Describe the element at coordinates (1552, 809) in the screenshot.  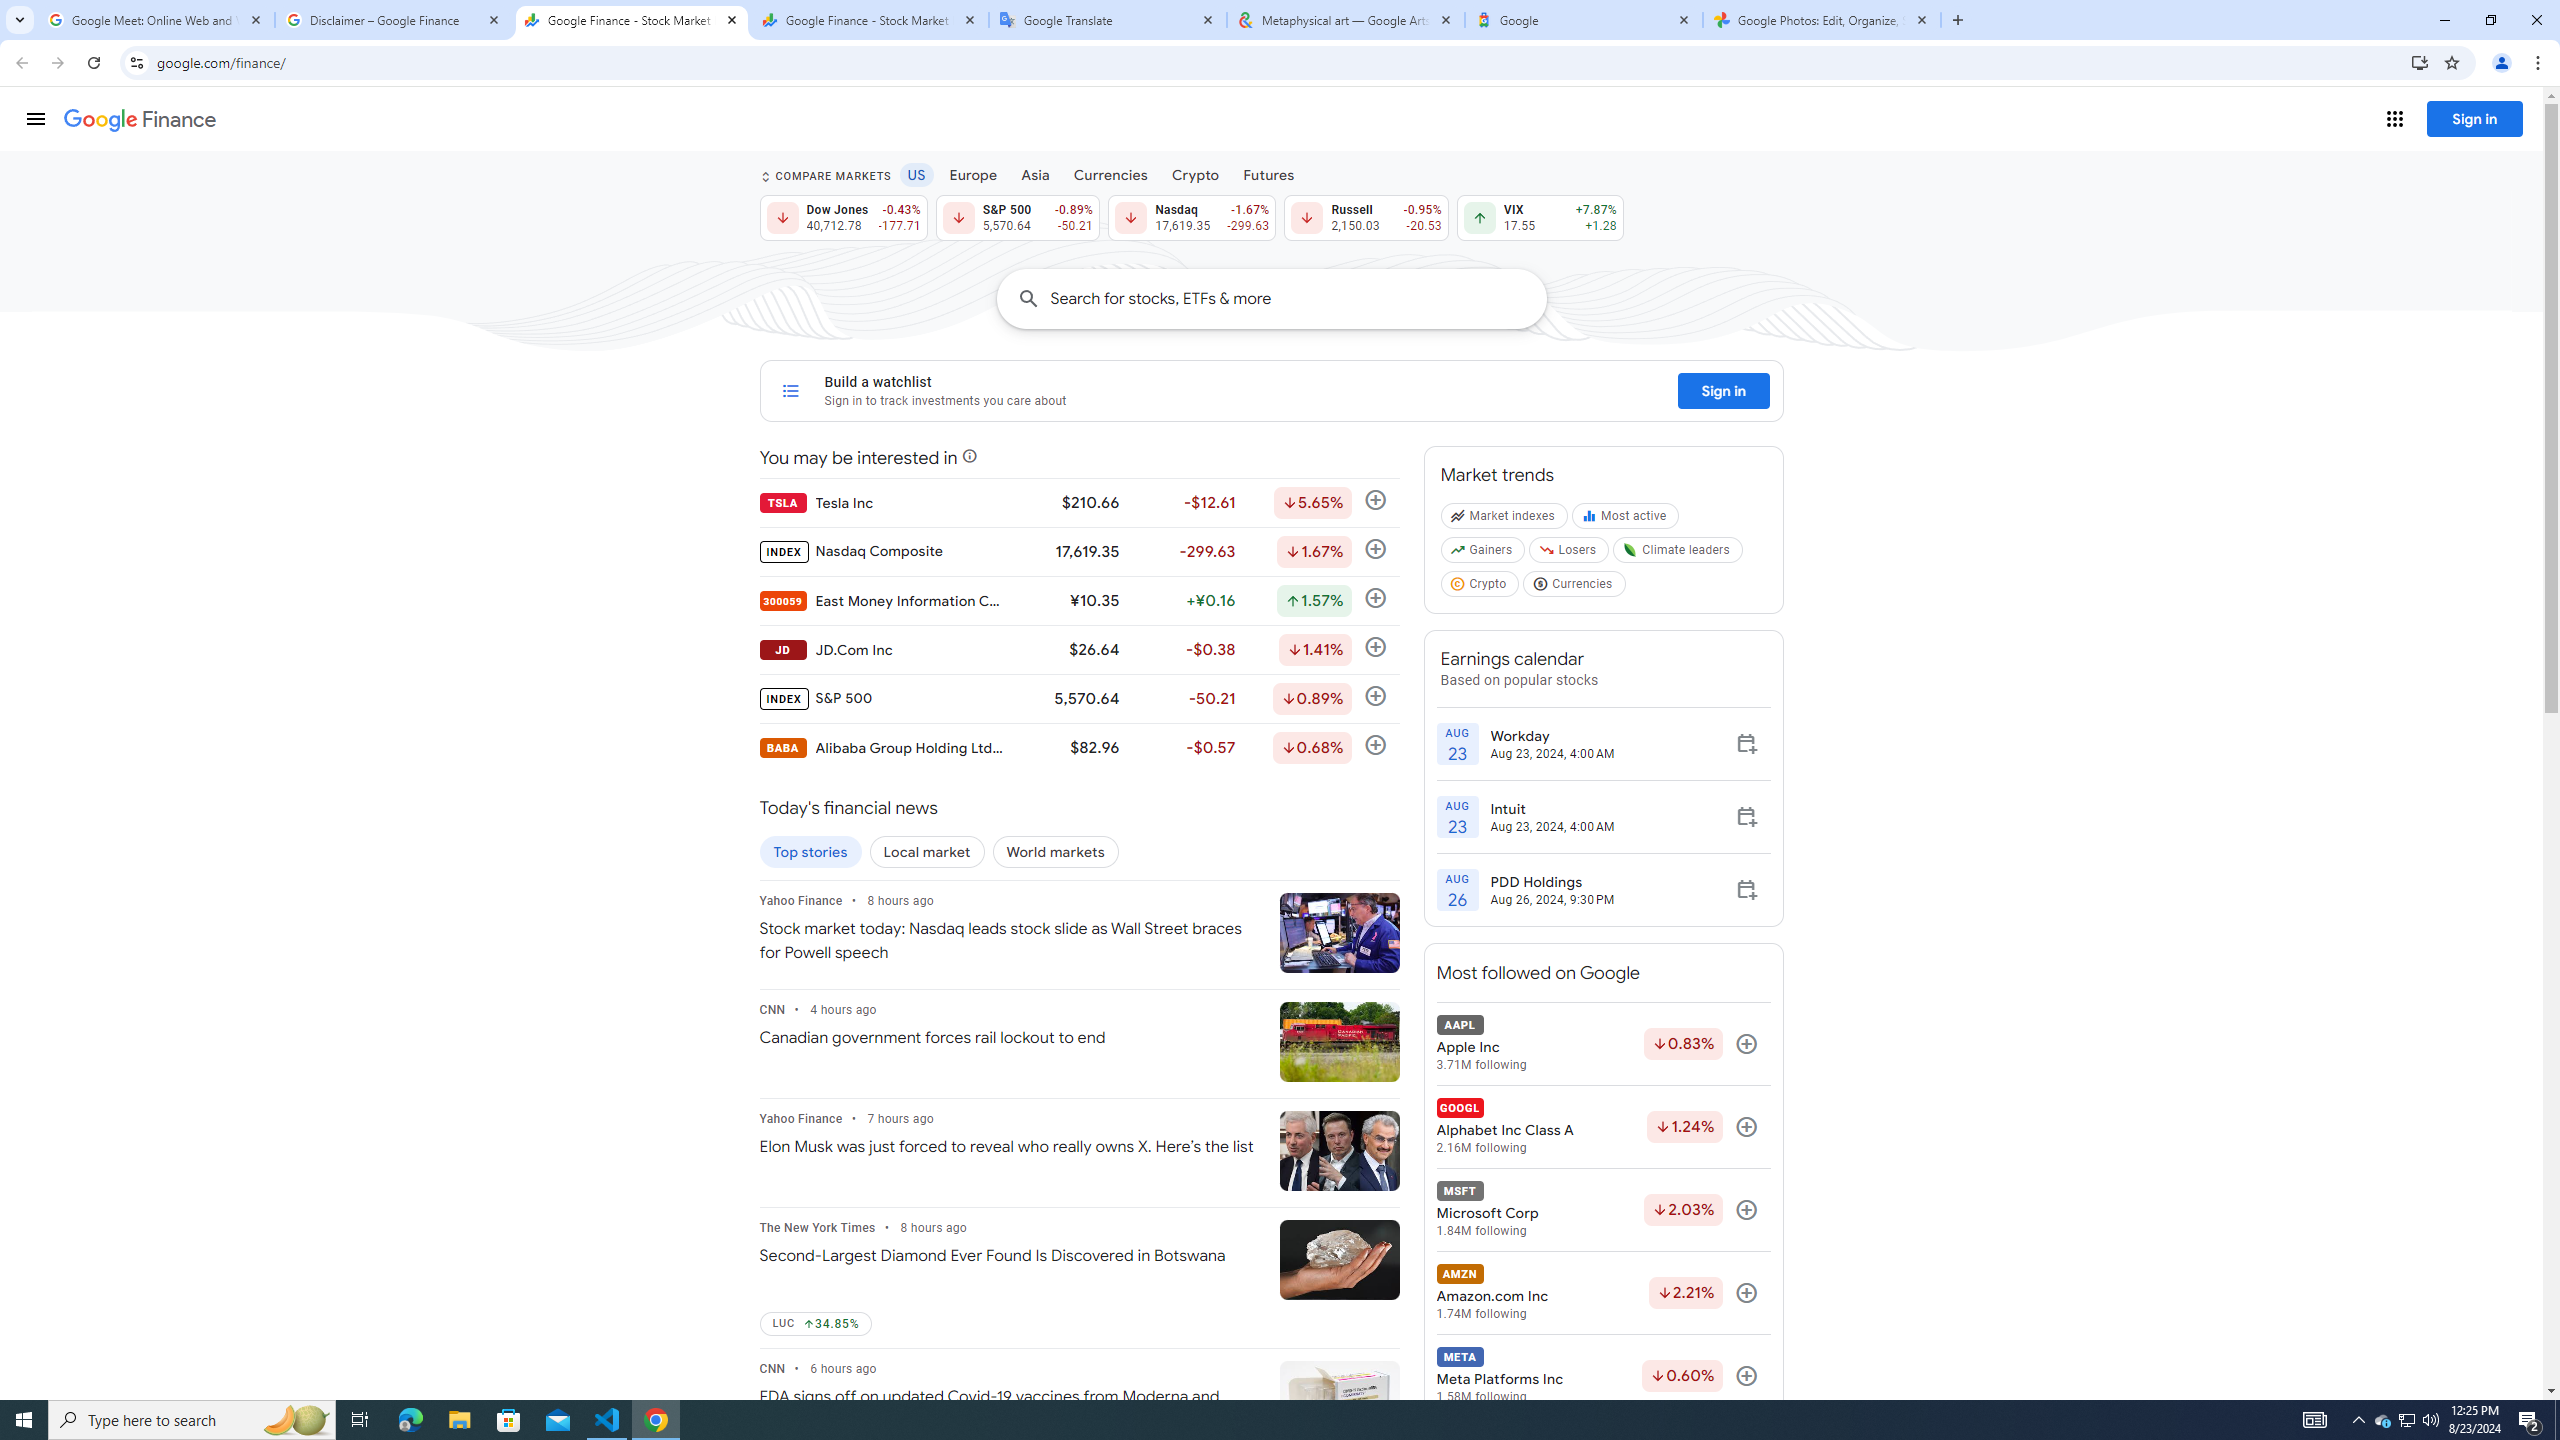
I see `Intuit` at that location.